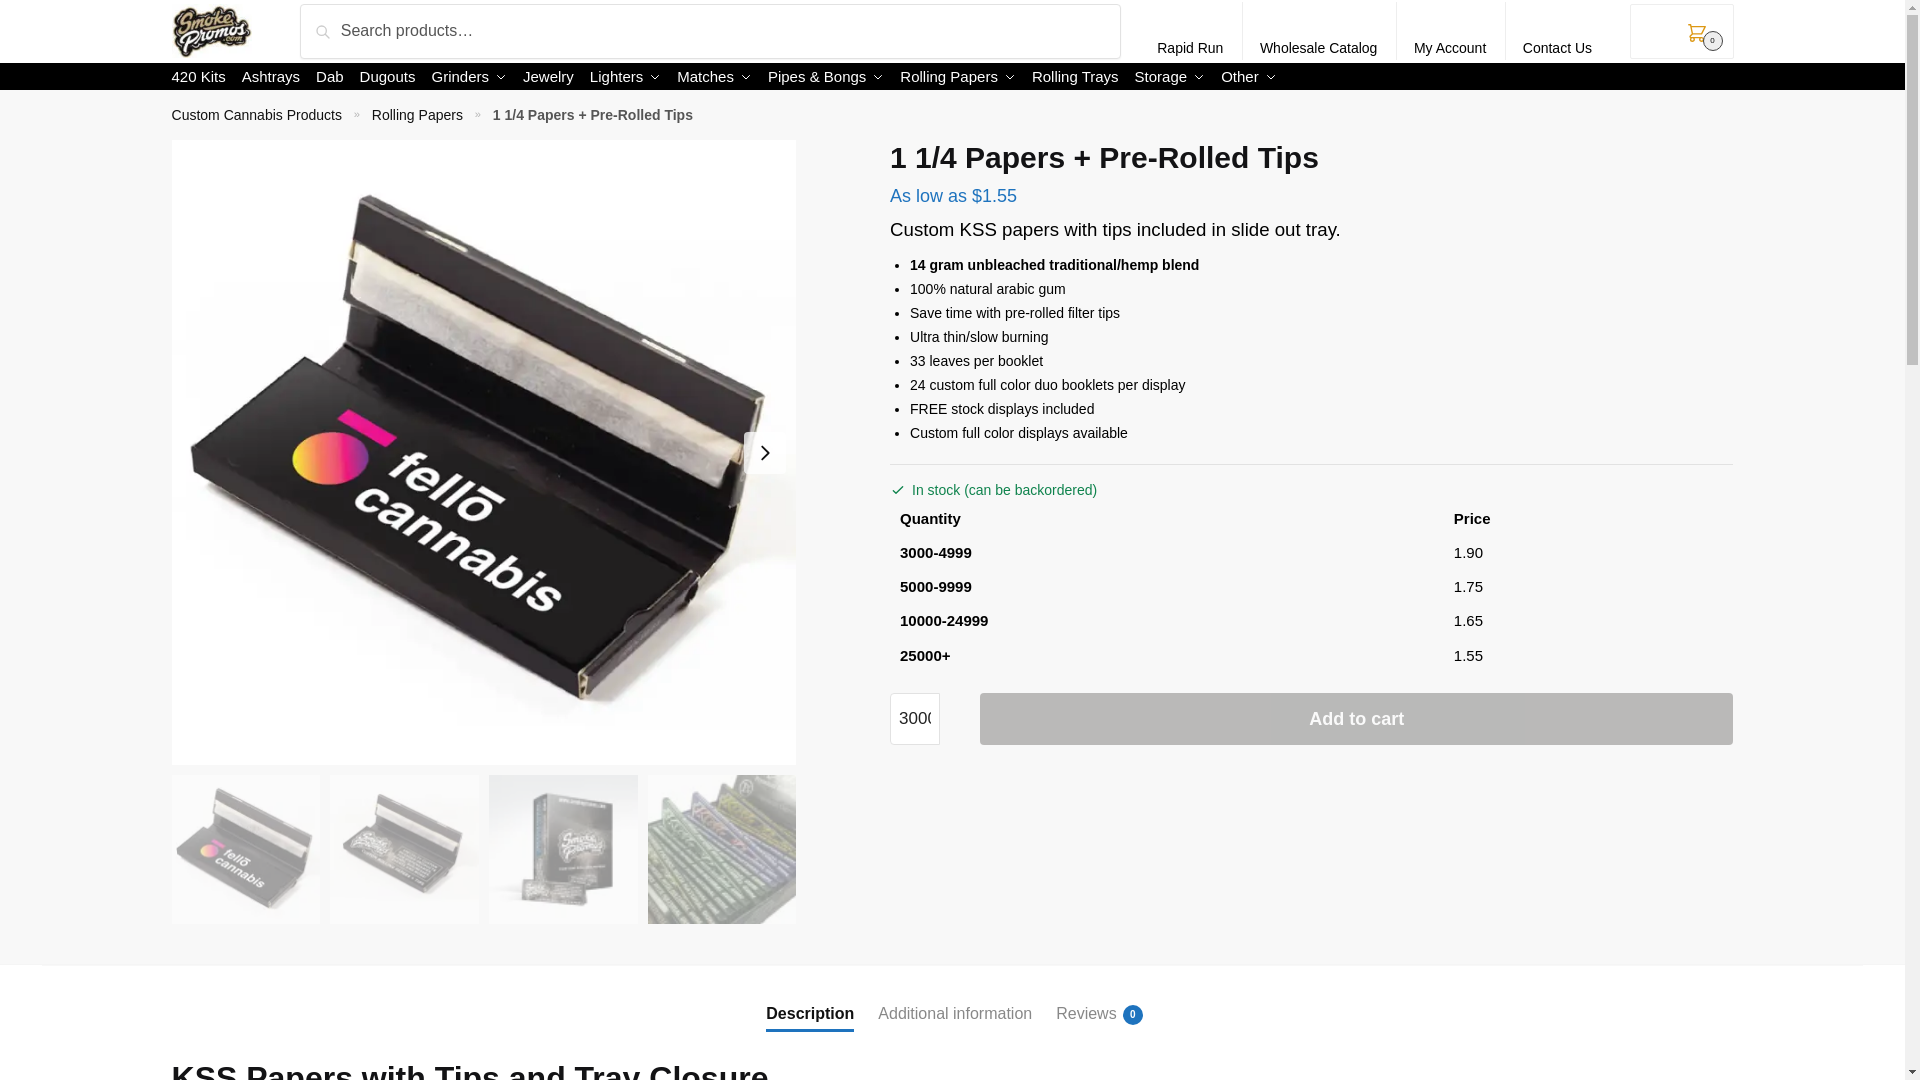  What do you see at coordinates (270, 76) in the screenshot?
I see `Custom Ashtrays` at bounding box center [270, 76].